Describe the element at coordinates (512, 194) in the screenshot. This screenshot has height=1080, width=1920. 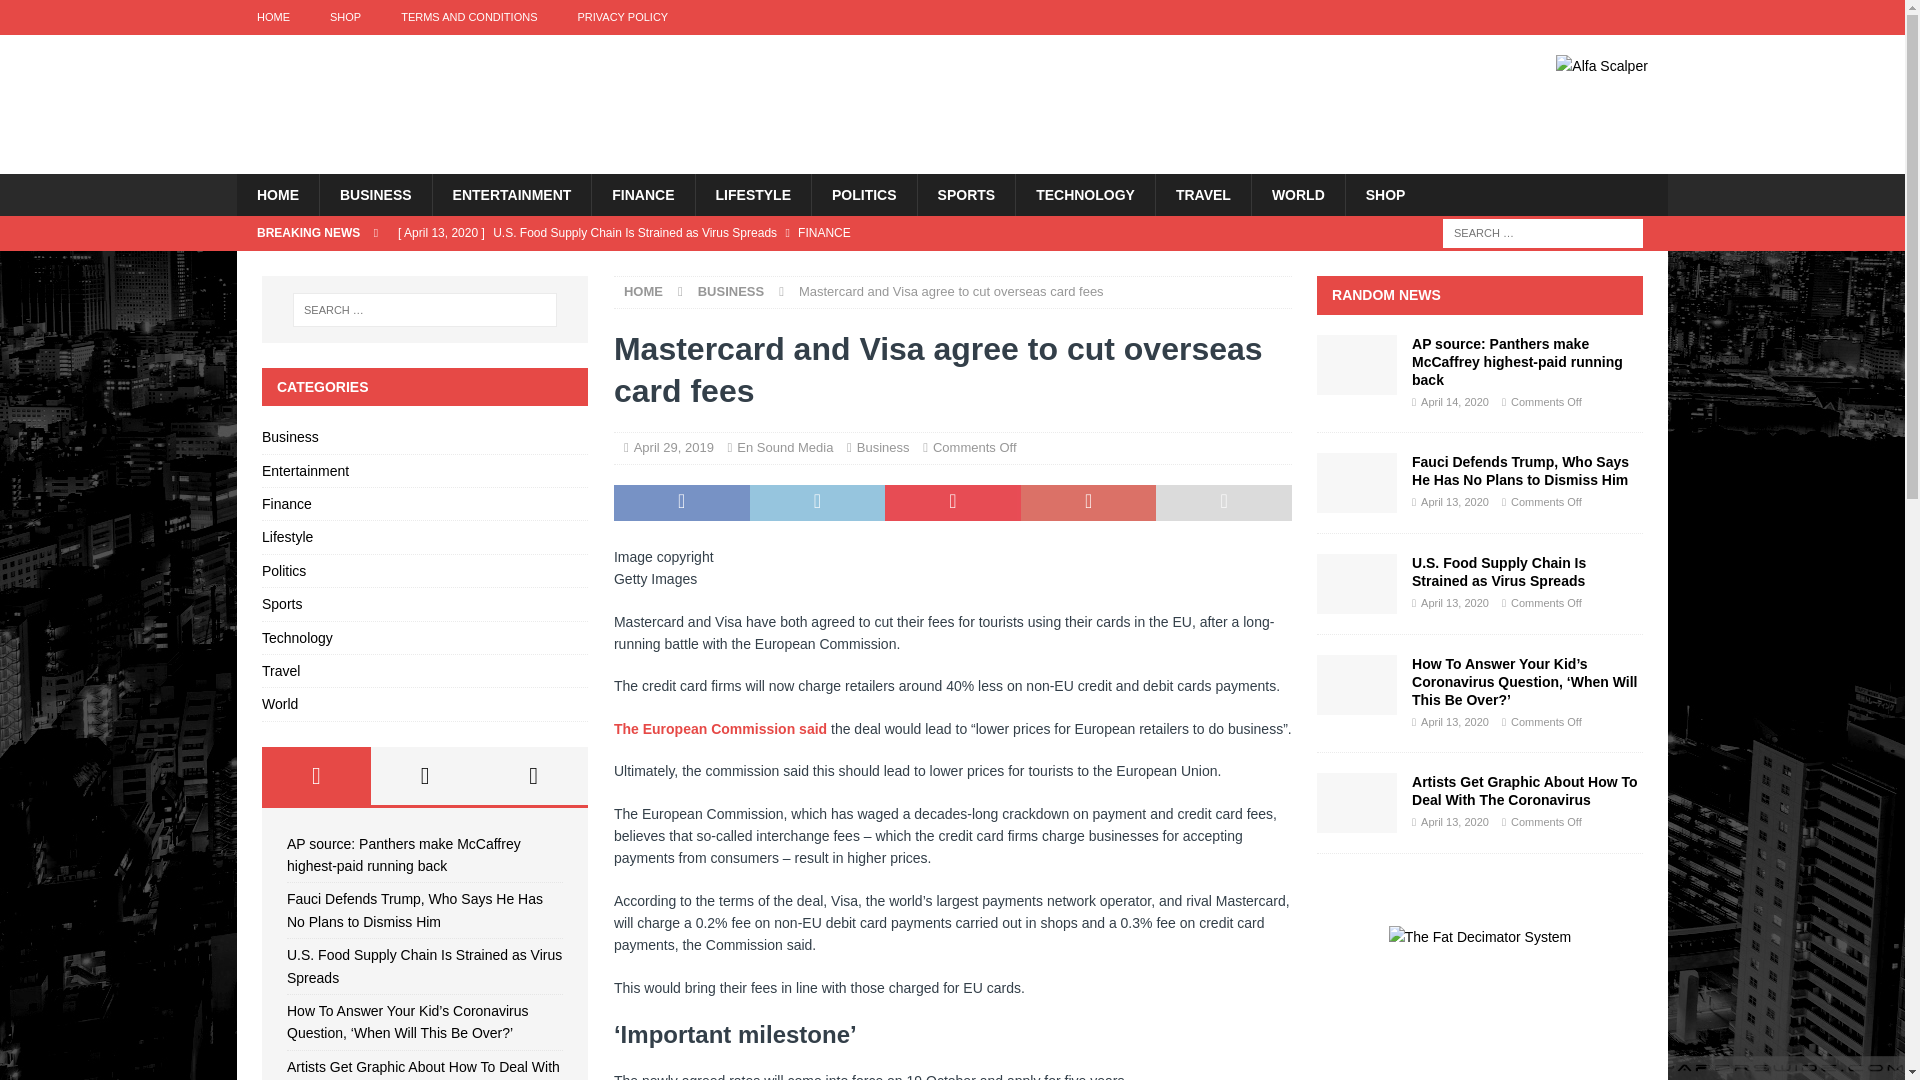
I see `ENTERTAINMENT` at that location.